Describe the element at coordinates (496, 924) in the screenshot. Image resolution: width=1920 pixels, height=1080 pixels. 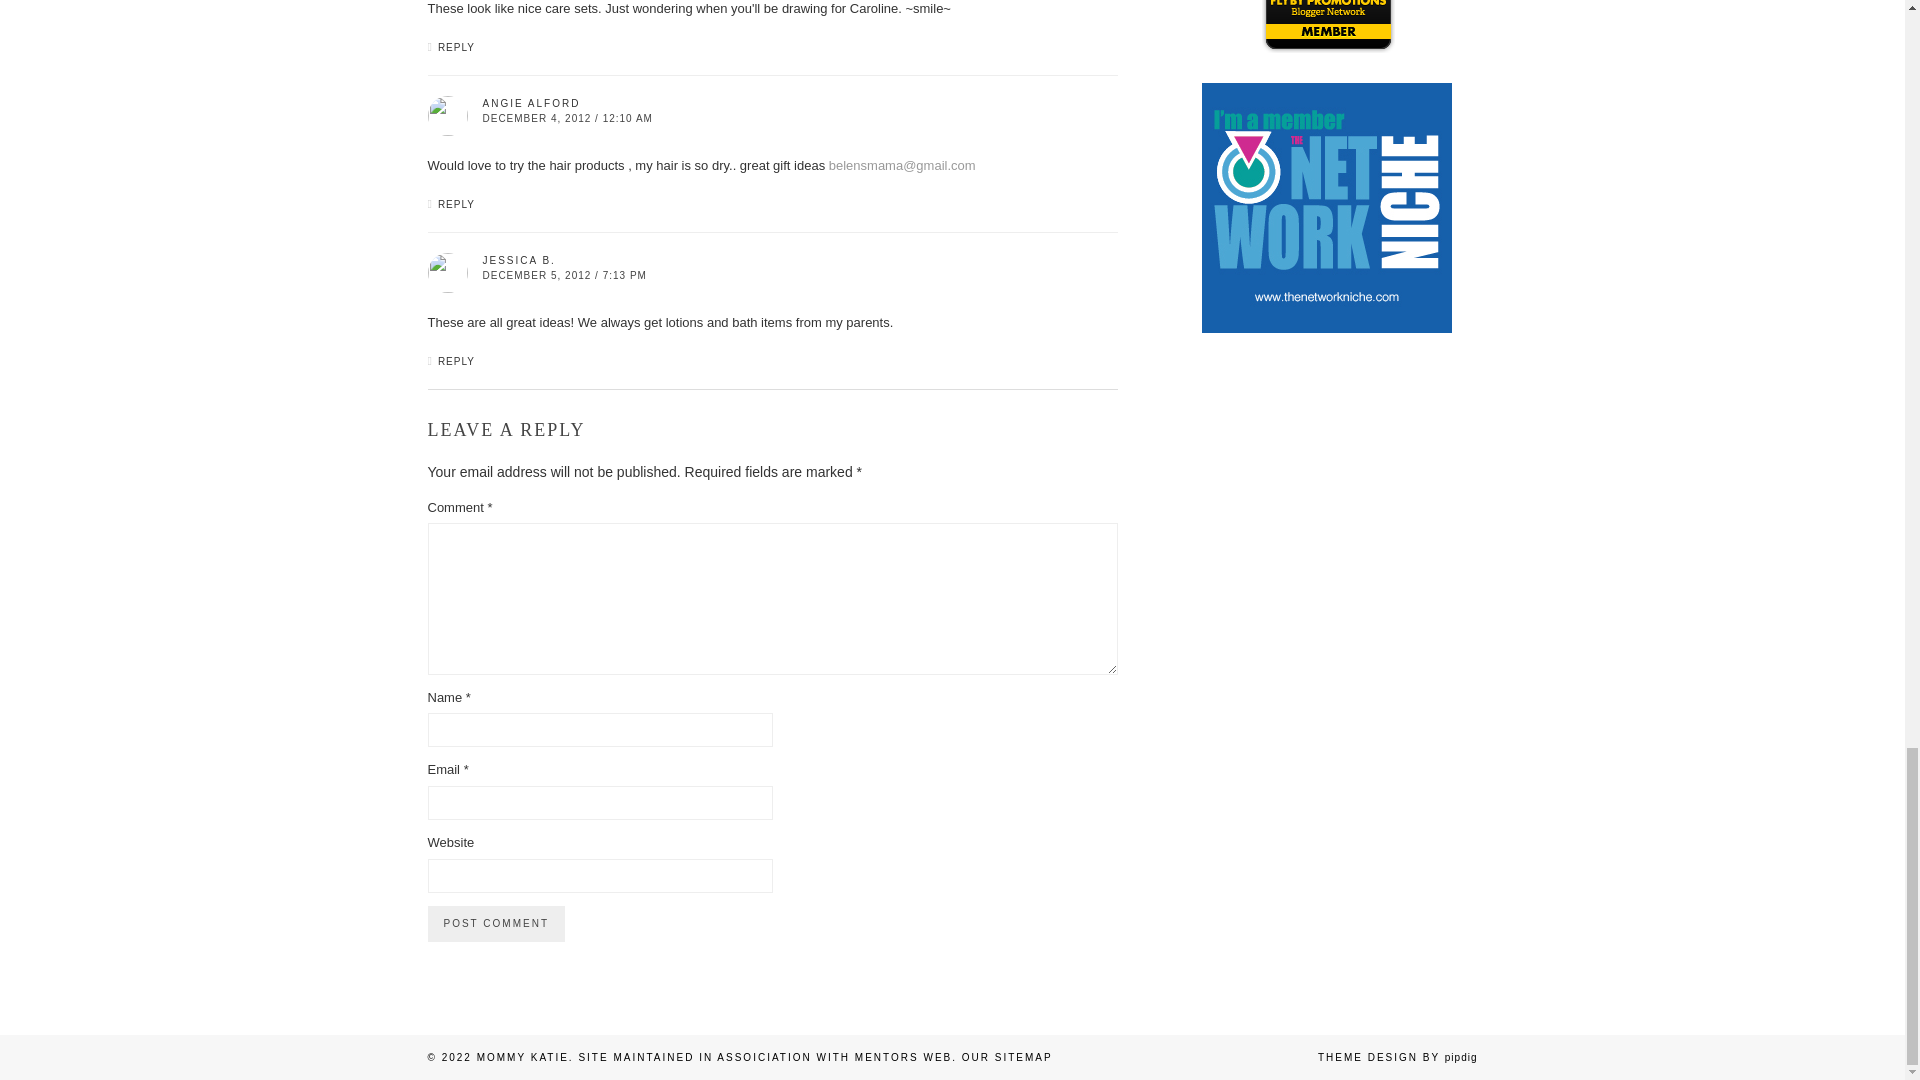
I see `Post Comment` at that location.